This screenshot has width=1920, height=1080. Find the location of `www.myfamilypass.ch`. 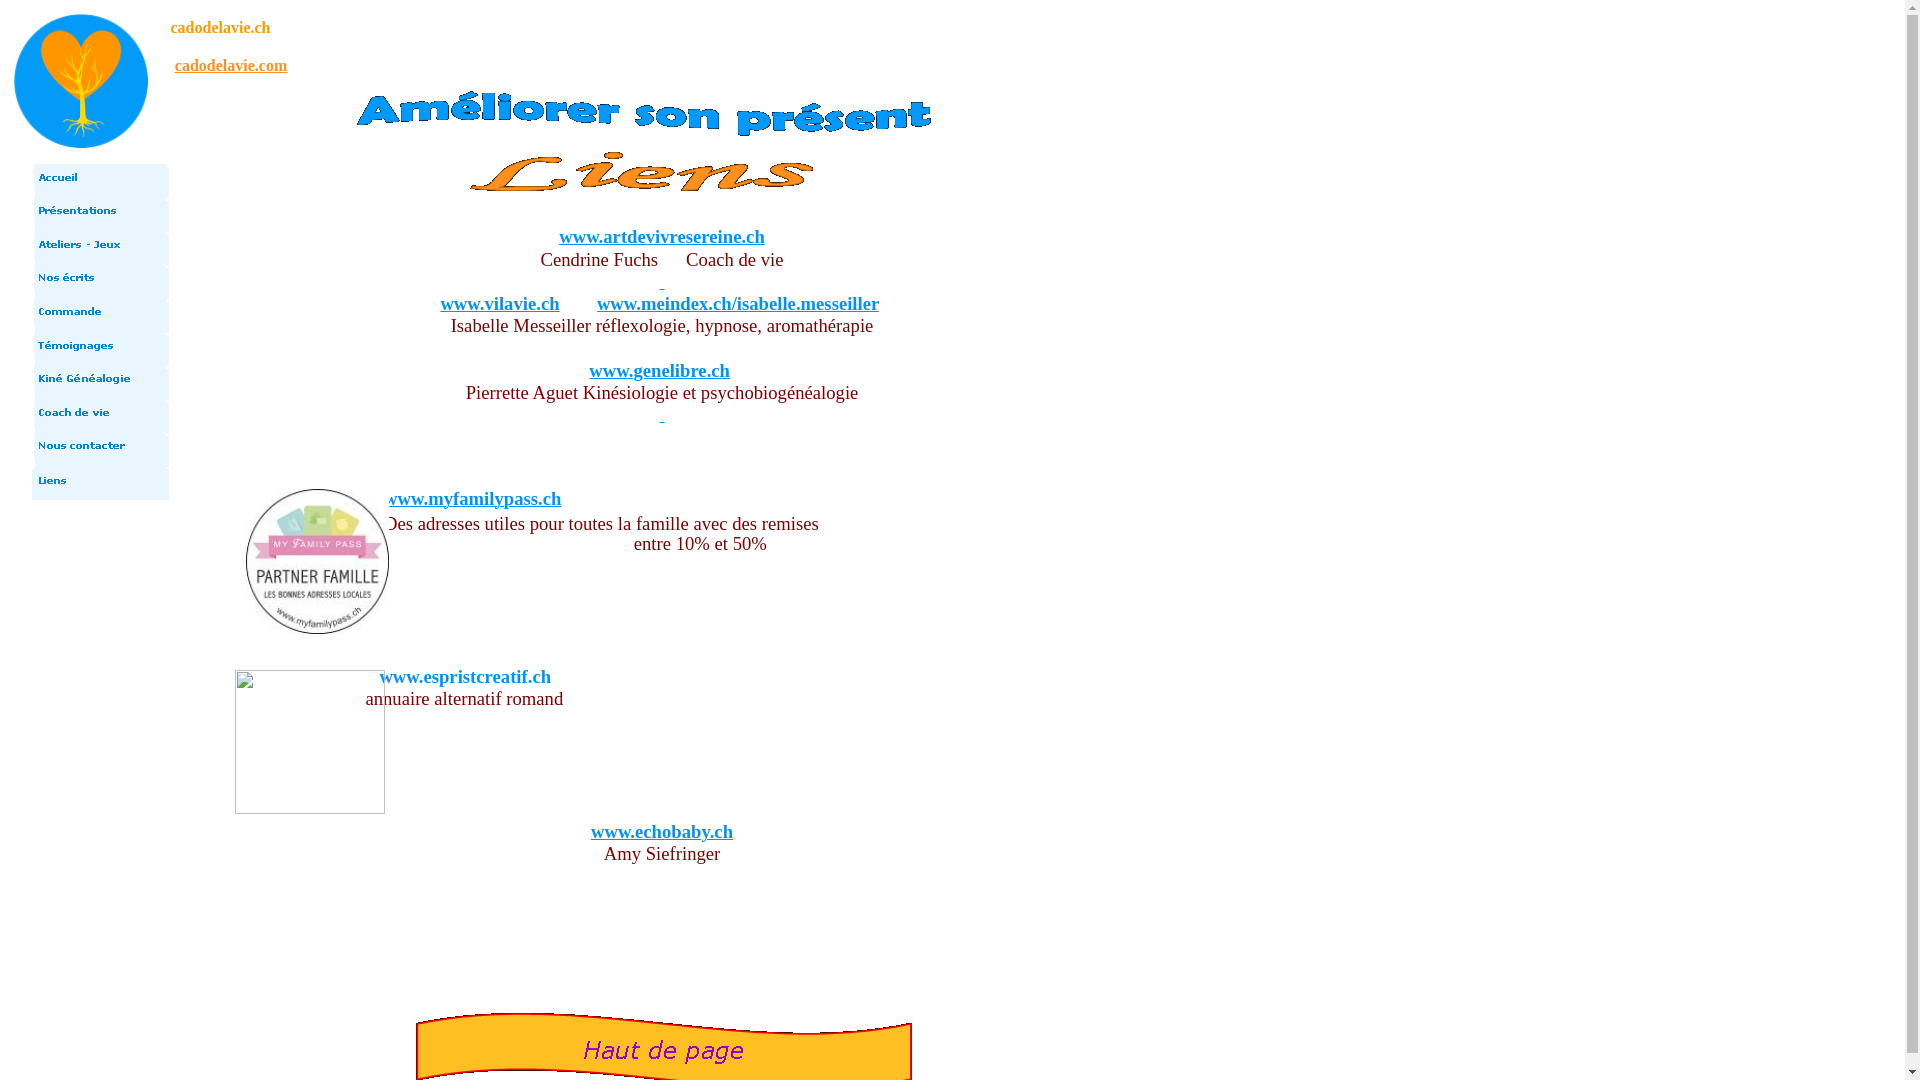

www.myfamilypass.ch is located at coordinates (472, 502).